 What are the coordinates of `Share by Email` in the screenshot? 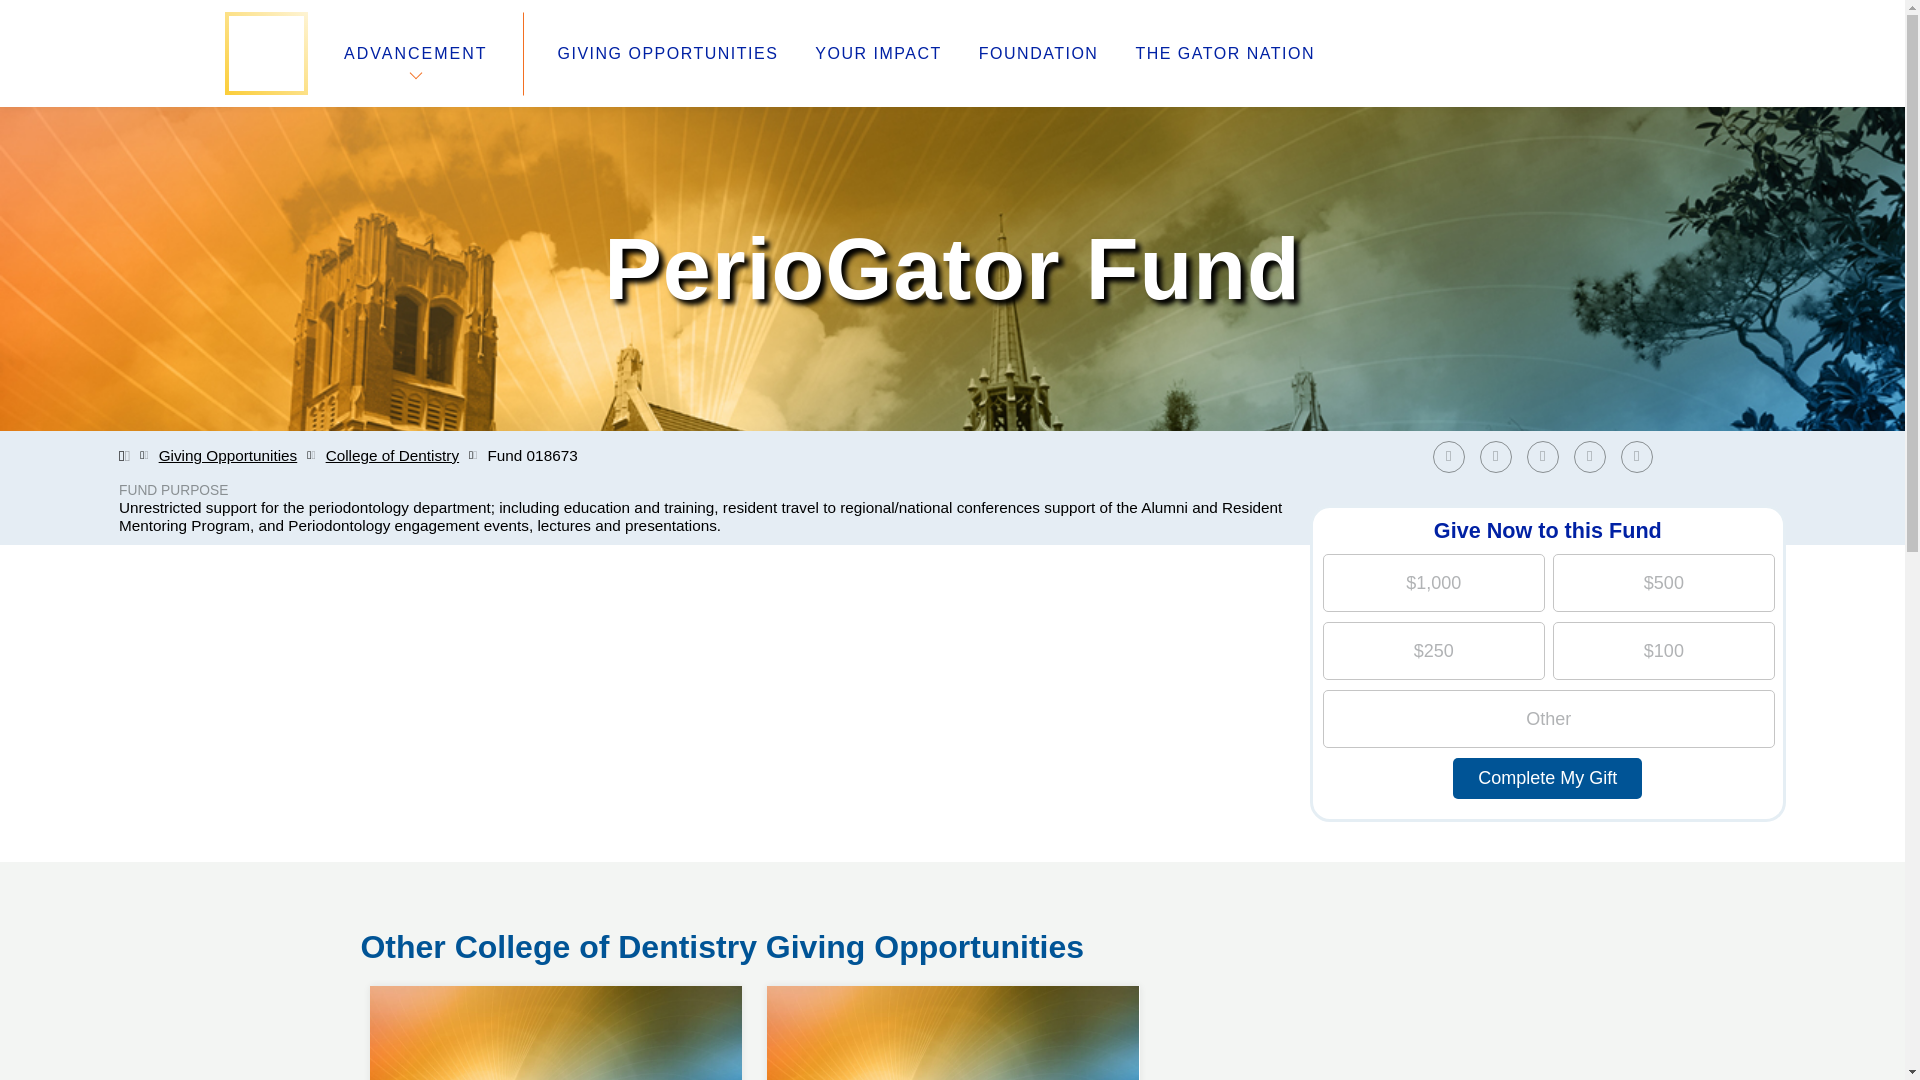 It's located at (1636, 456).